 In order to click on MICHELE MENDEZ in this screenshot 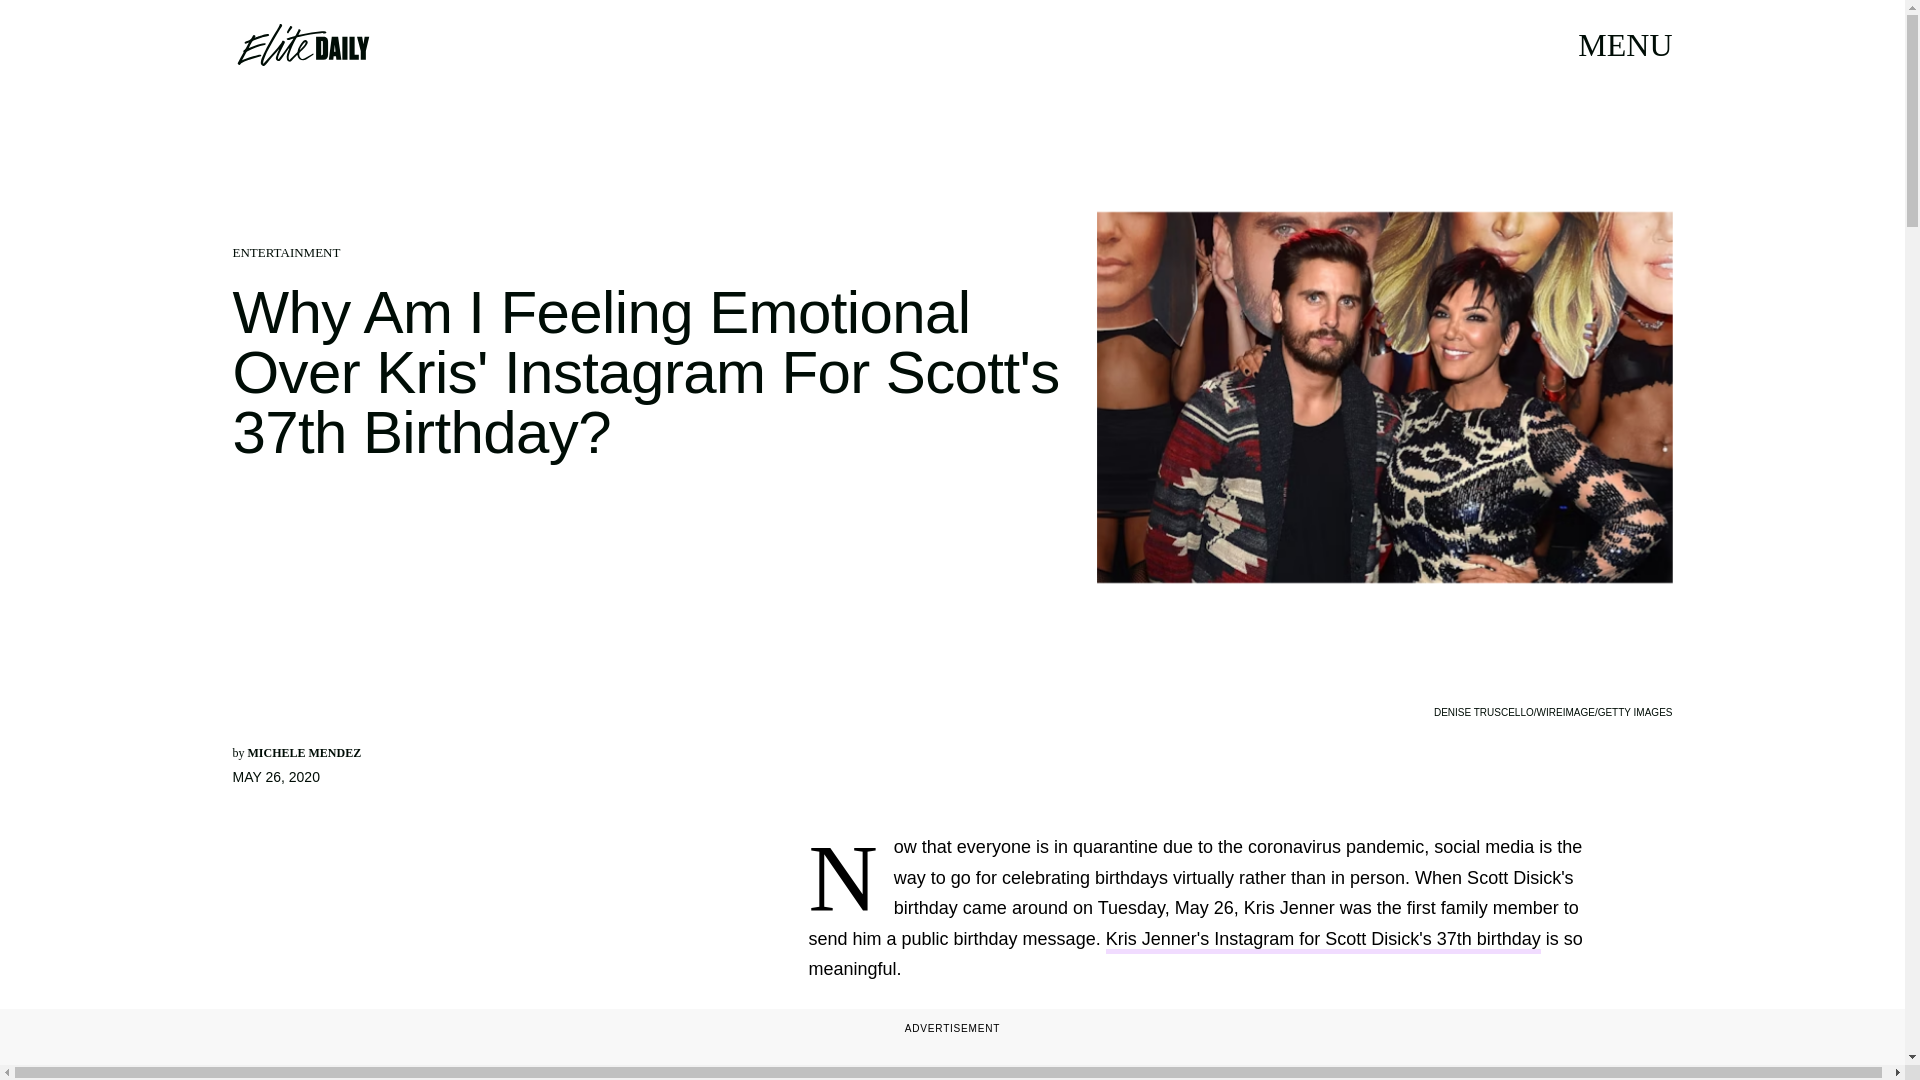, I will do `click(304, 753)`.